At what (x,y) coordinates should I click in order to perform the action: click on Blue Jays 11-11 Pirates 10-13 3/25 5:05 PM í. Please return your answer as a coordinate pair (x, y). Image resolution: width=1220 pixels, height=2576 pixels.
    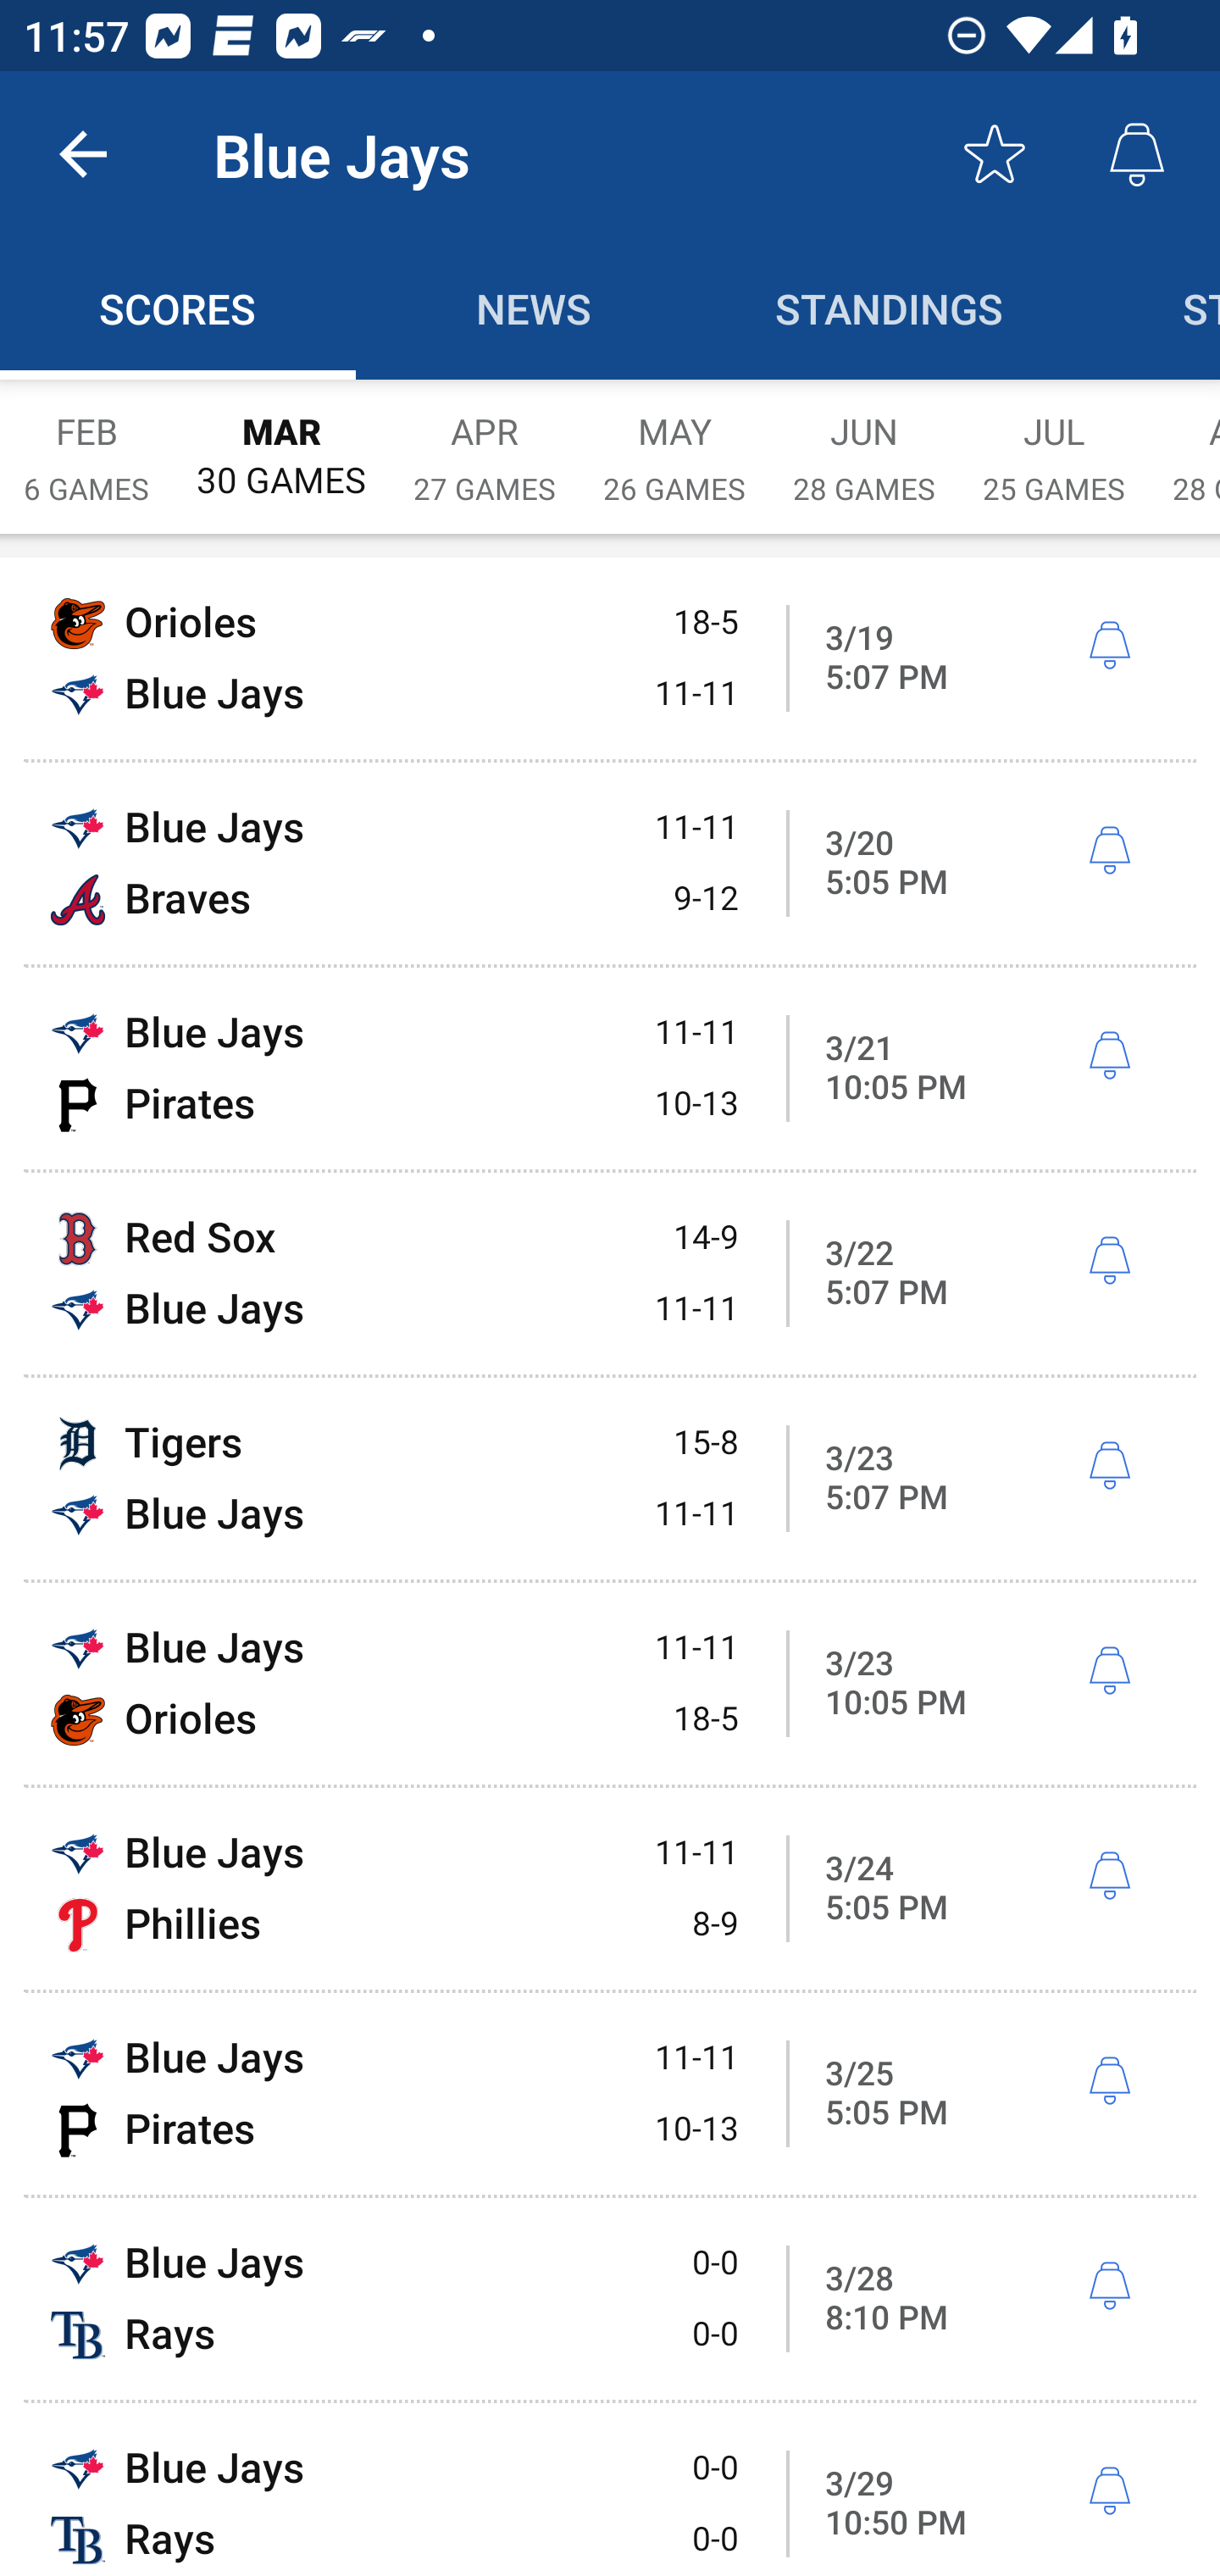
    Looking at the image, I should click on (610, 2094).